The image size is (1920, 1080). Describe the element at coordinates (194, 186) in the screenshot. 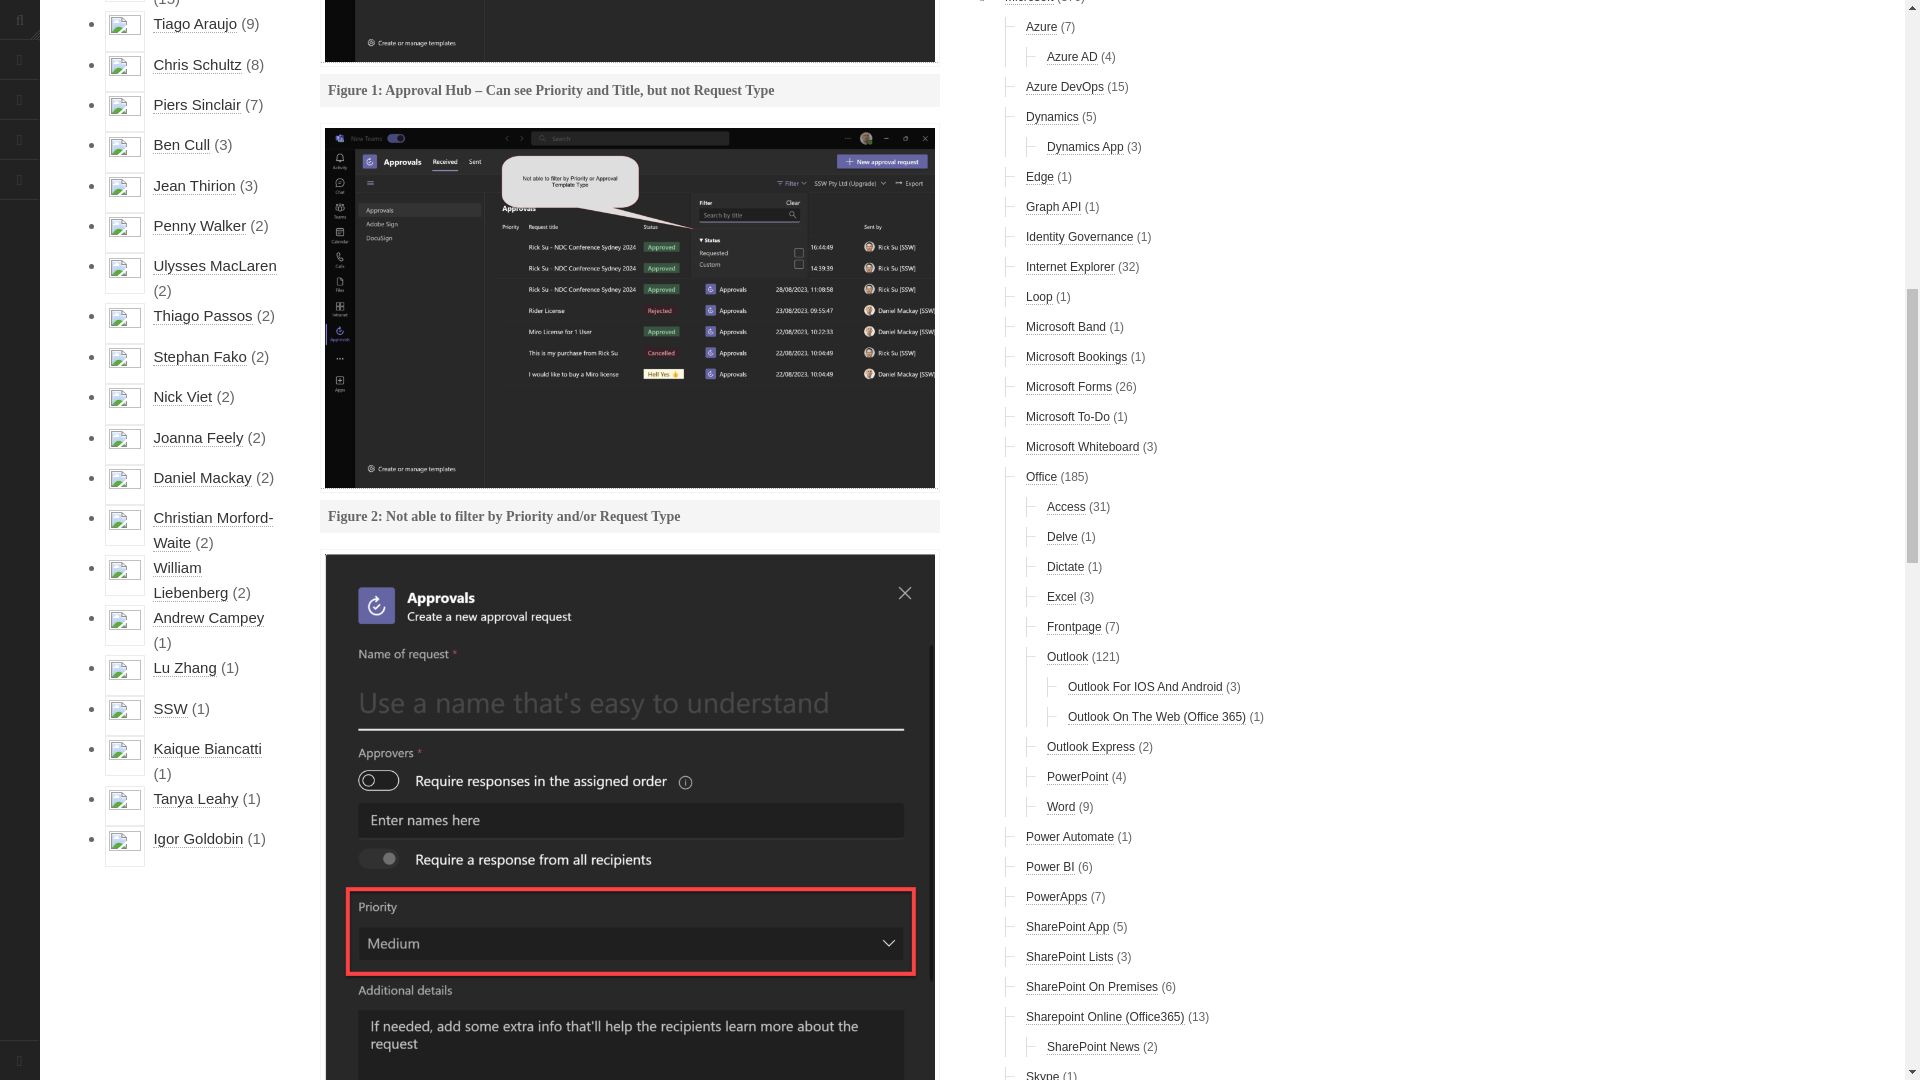

I see `Jean Thirion` at that location.